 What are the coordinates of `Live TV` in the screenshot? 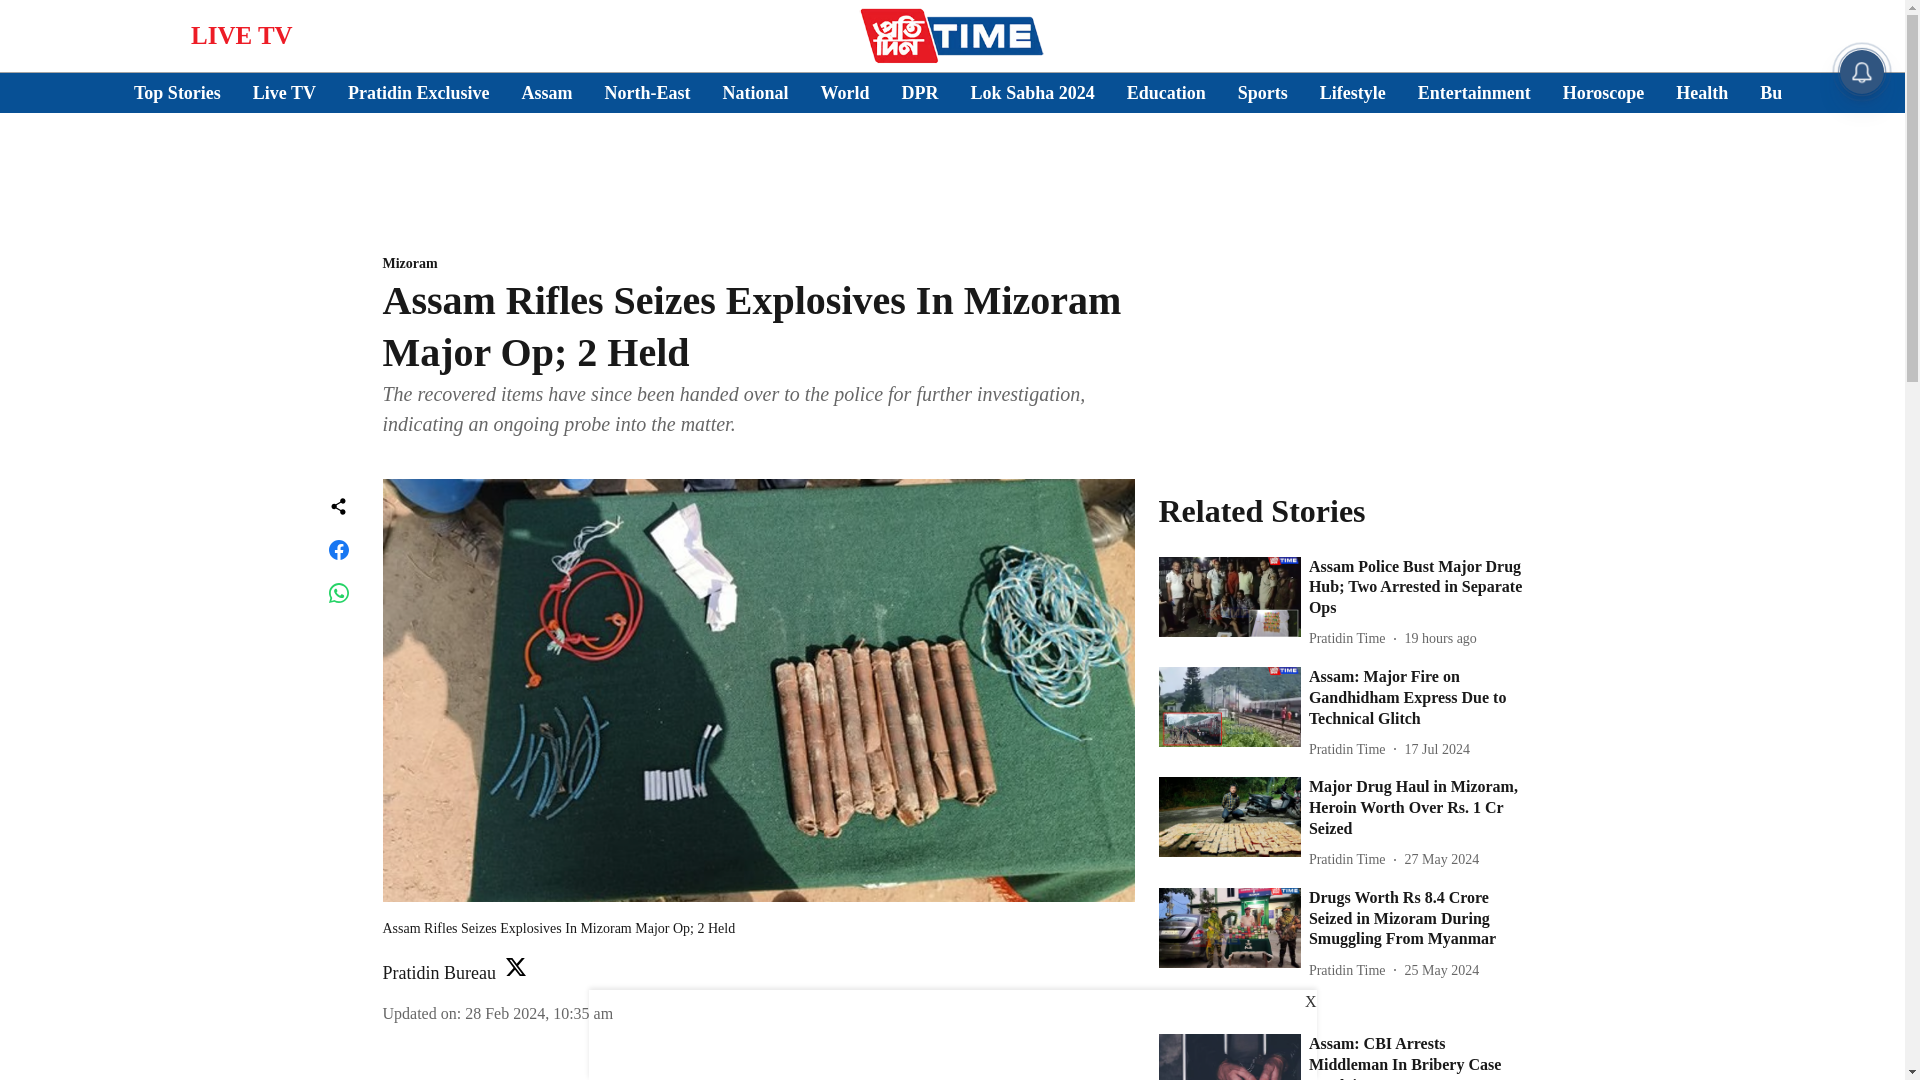 It's located at (284, 92).